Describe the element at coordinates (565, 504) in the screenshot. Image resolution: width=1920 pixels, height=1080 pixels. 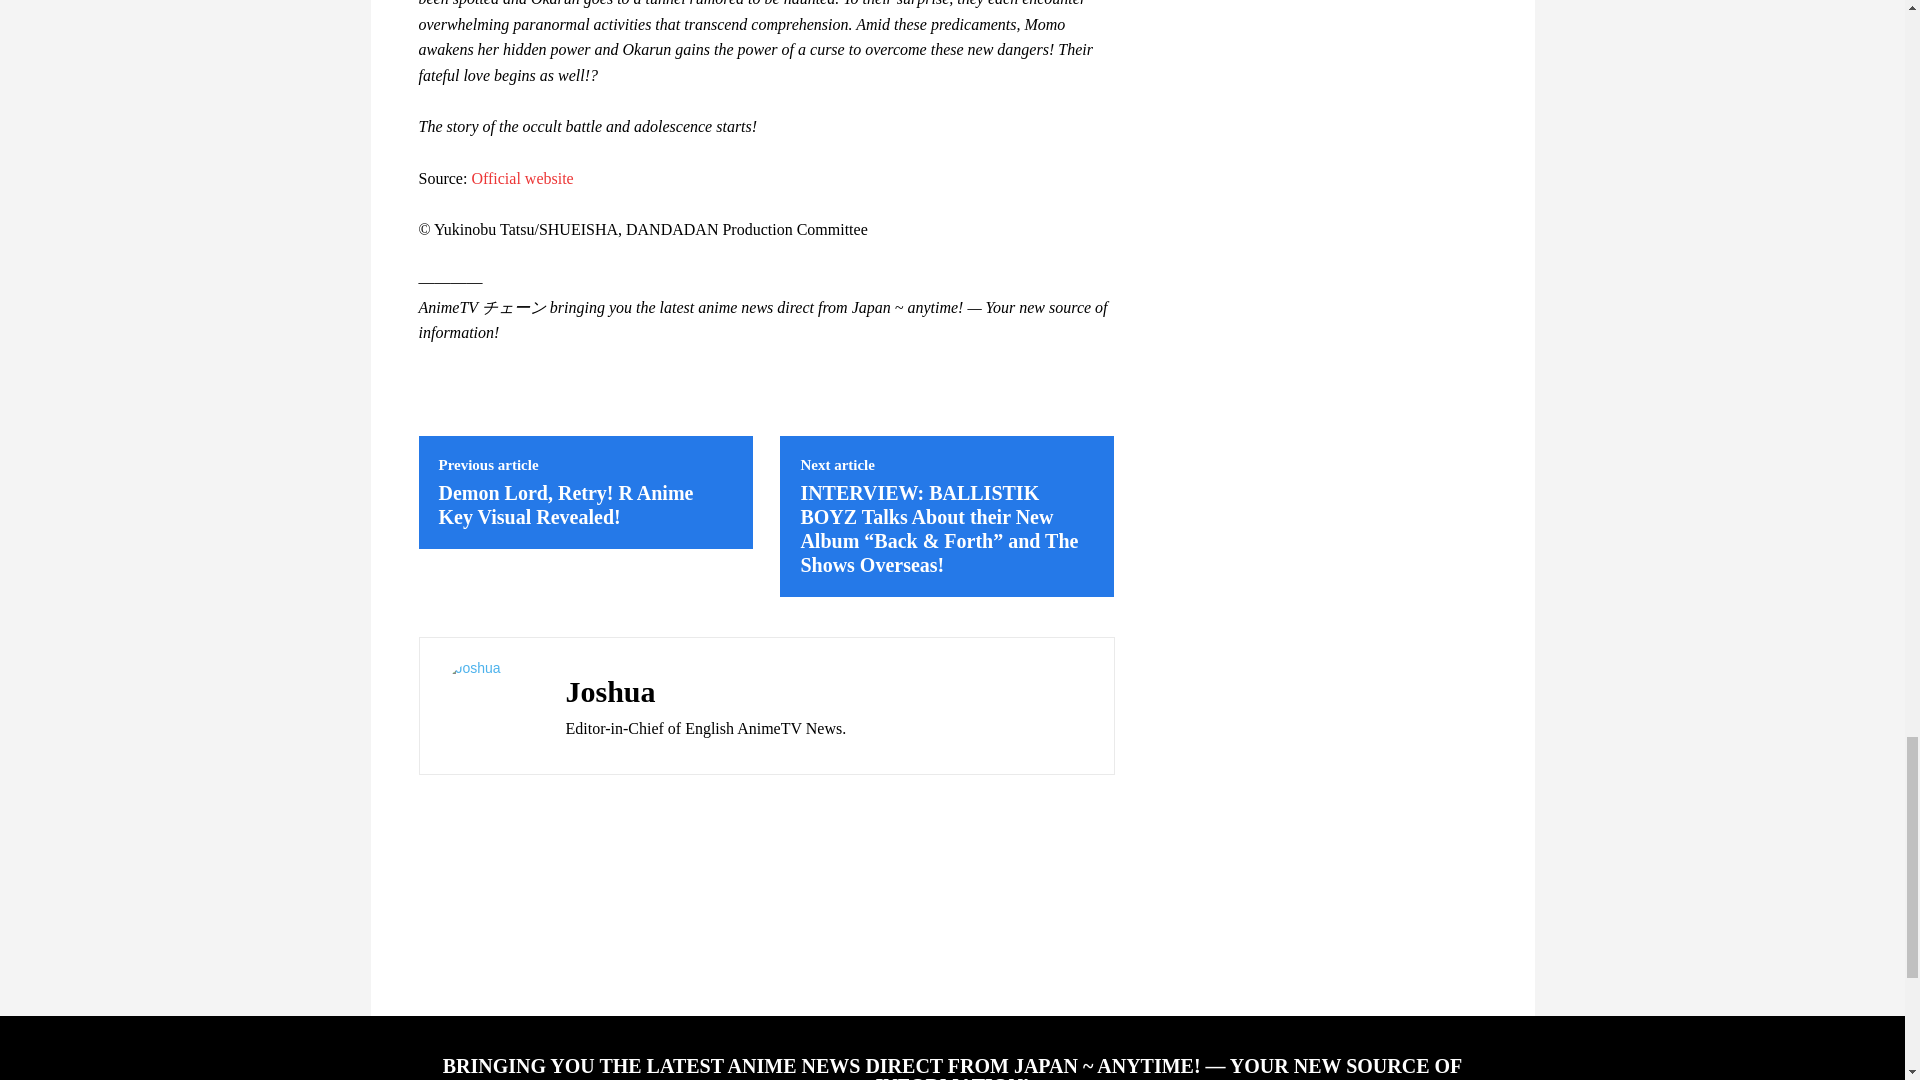
I see `Demon Lord, Retry! R Anime Key Visual Revealed!` at that location.